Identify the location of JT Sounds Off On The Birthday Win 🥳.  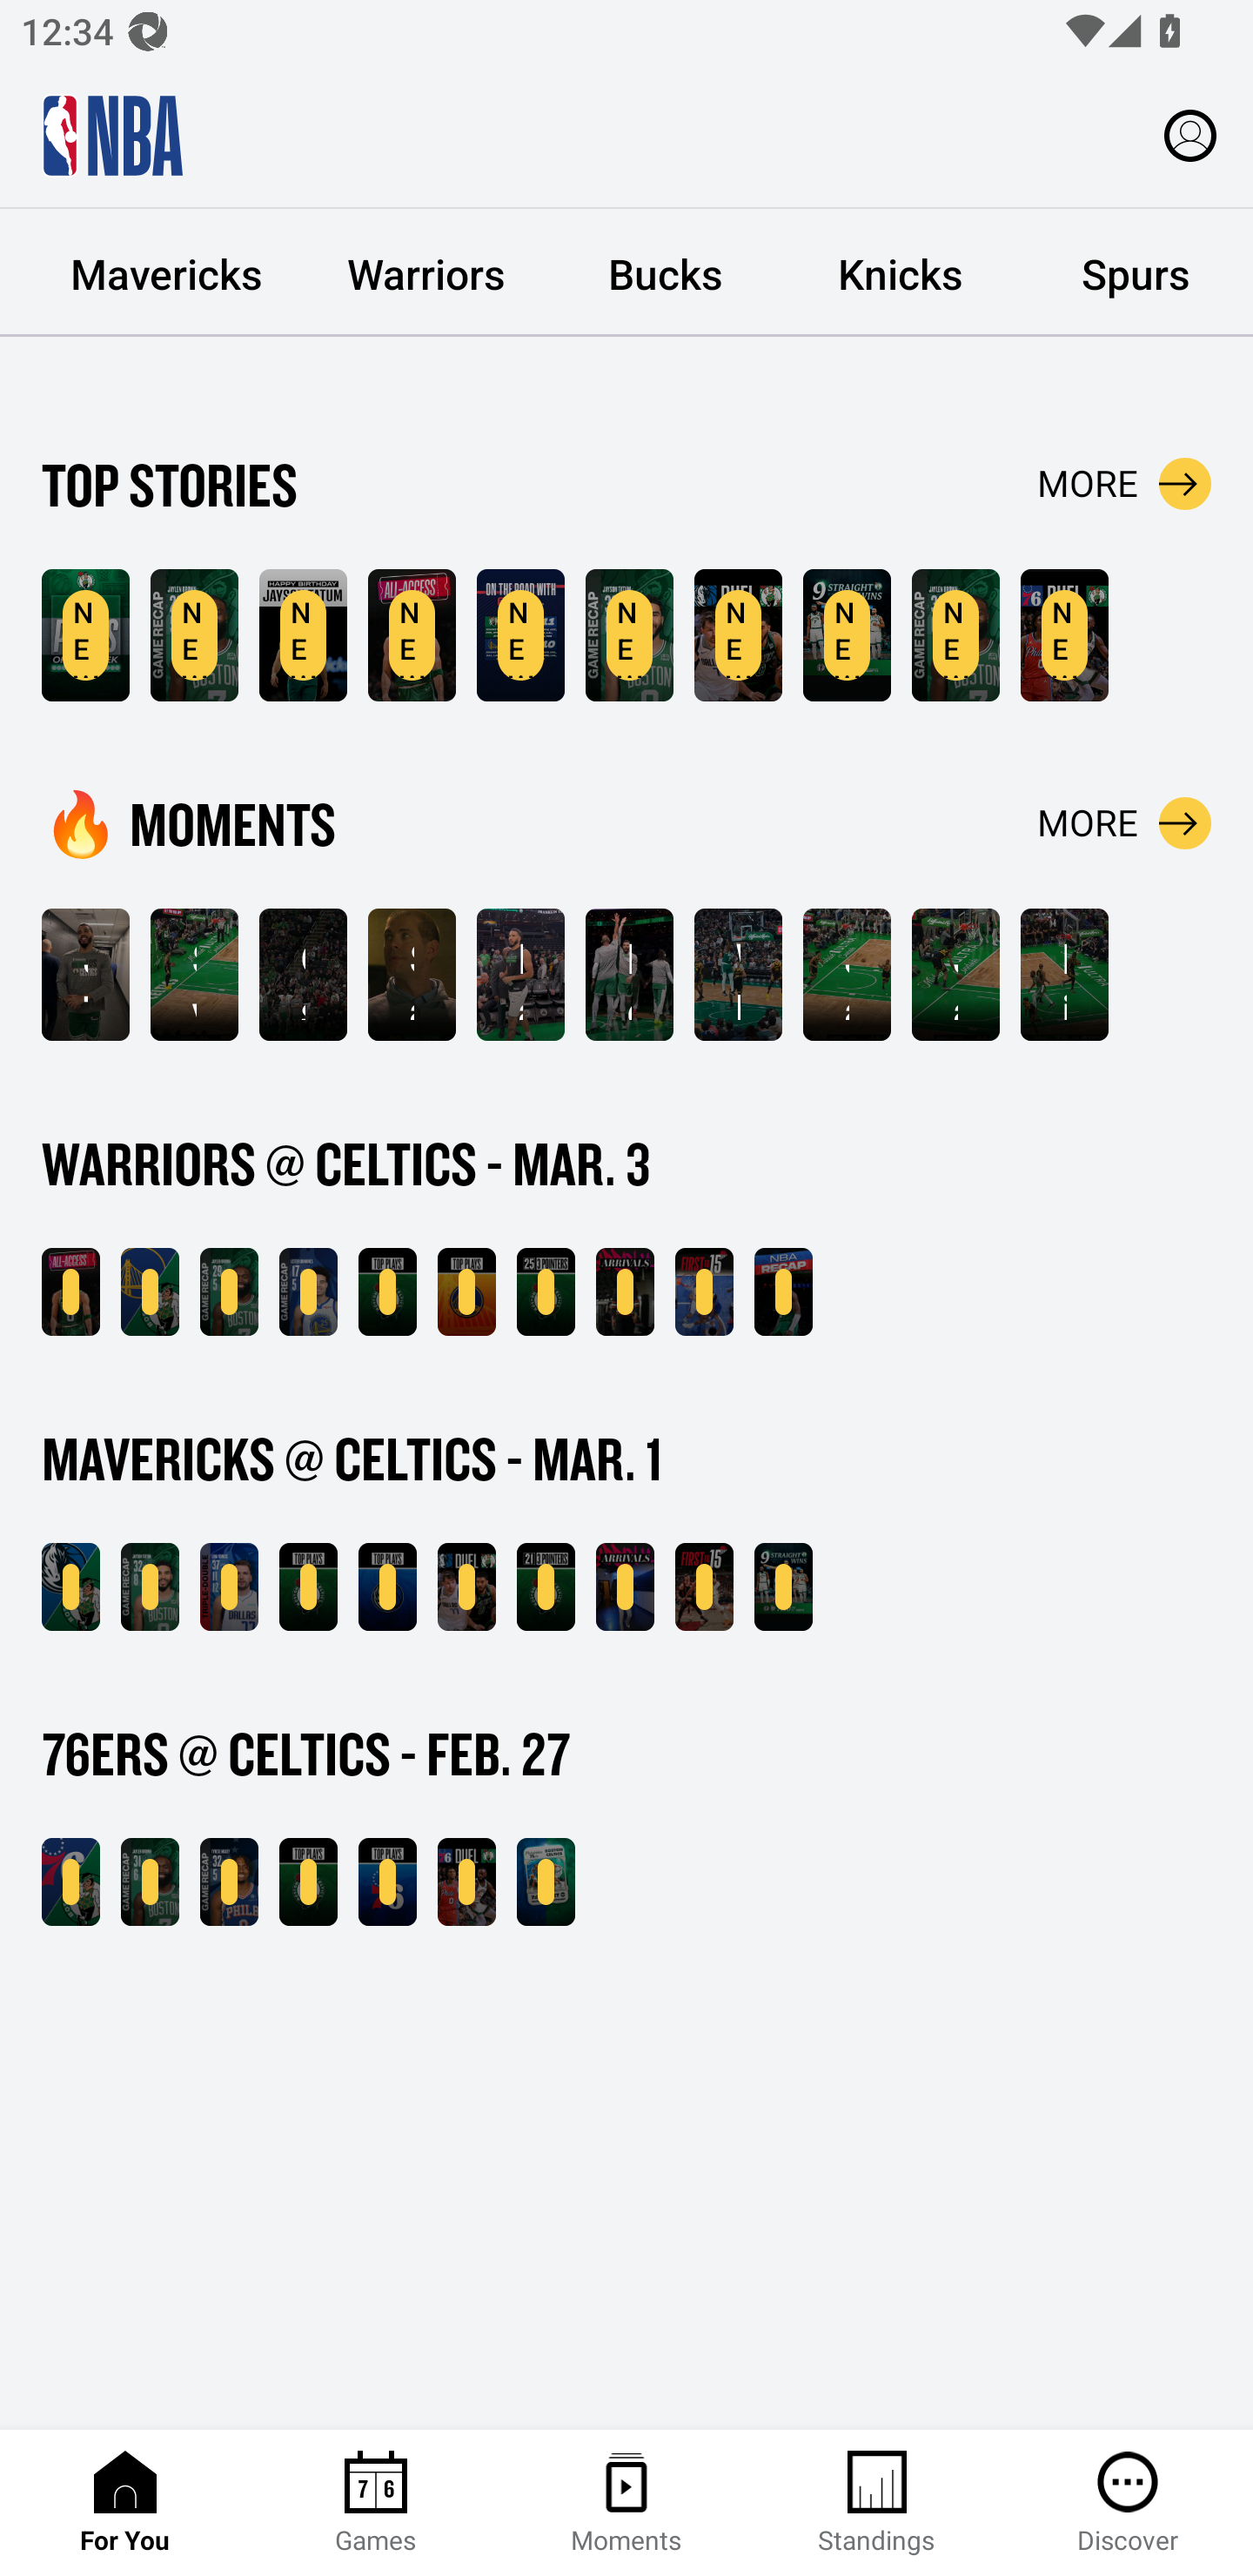
(85, 975).